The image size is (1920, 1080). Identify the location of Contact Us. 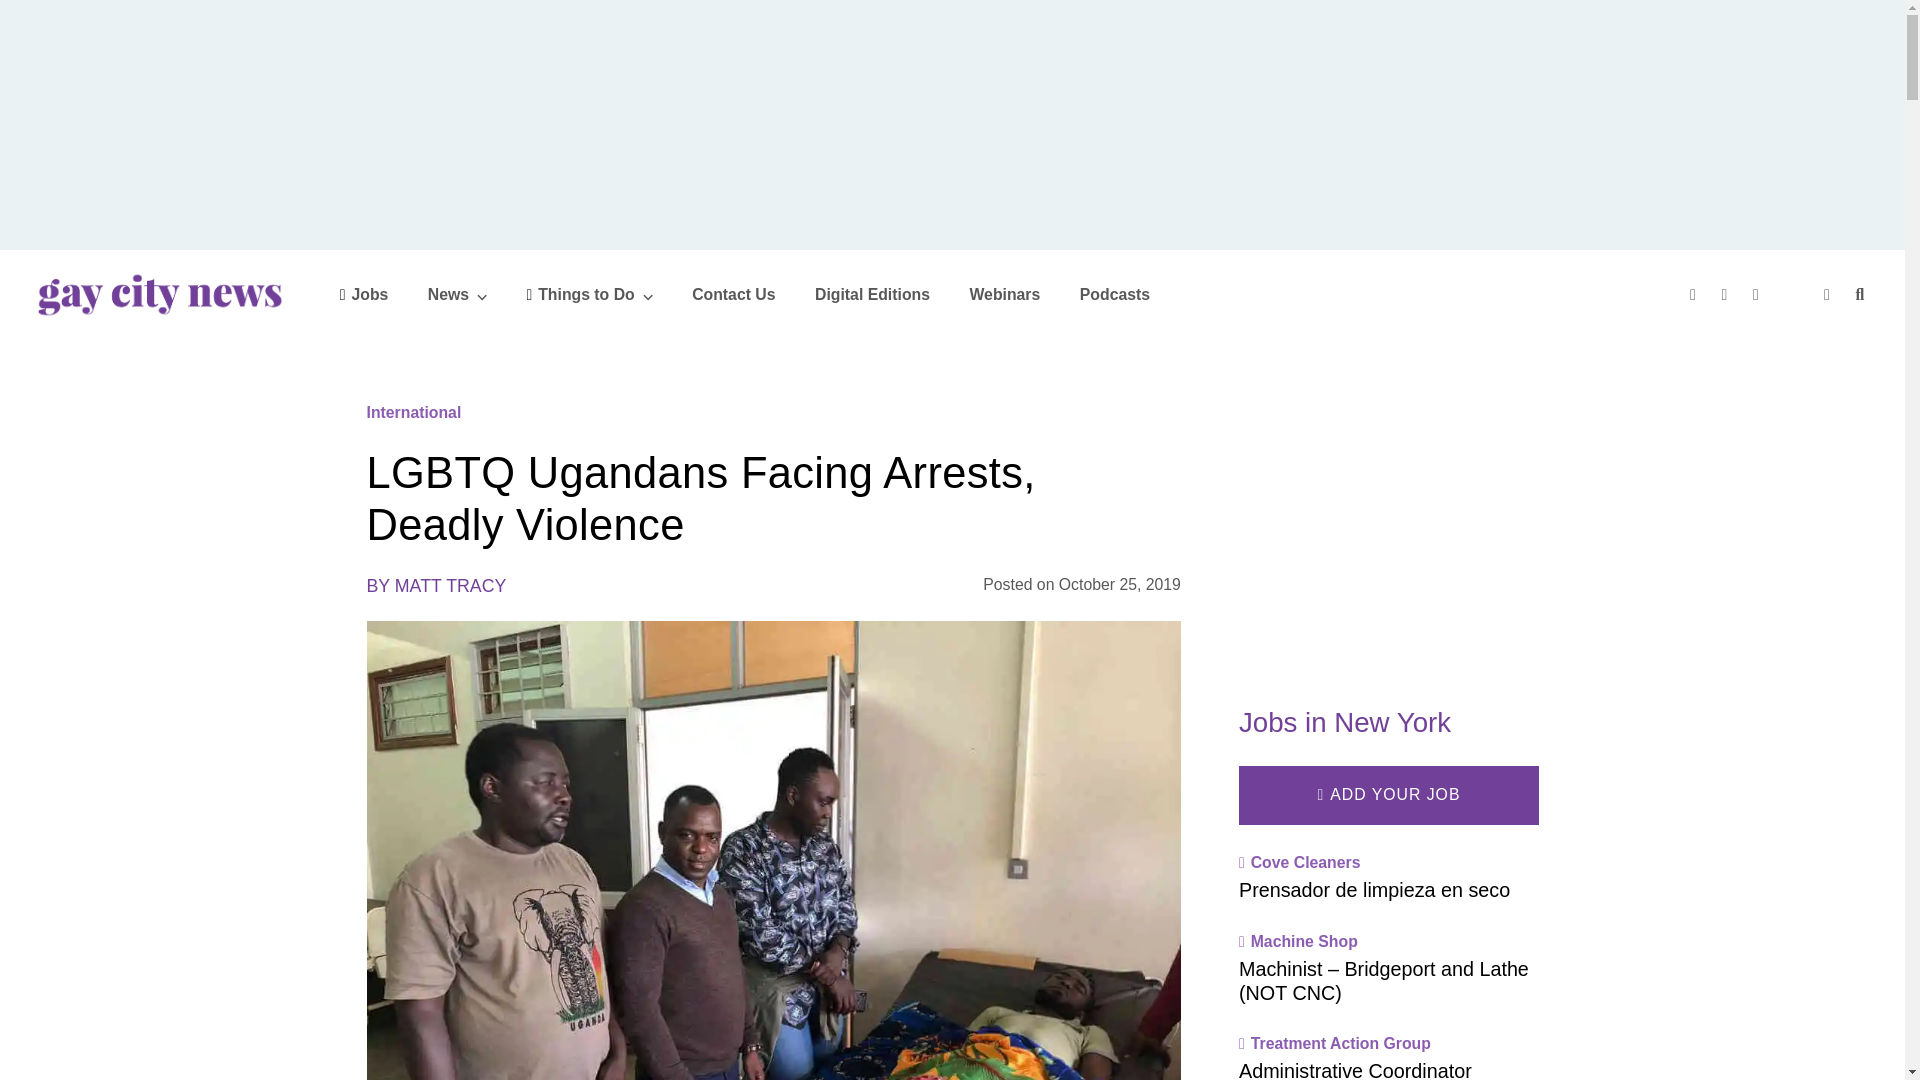
(733, 294).